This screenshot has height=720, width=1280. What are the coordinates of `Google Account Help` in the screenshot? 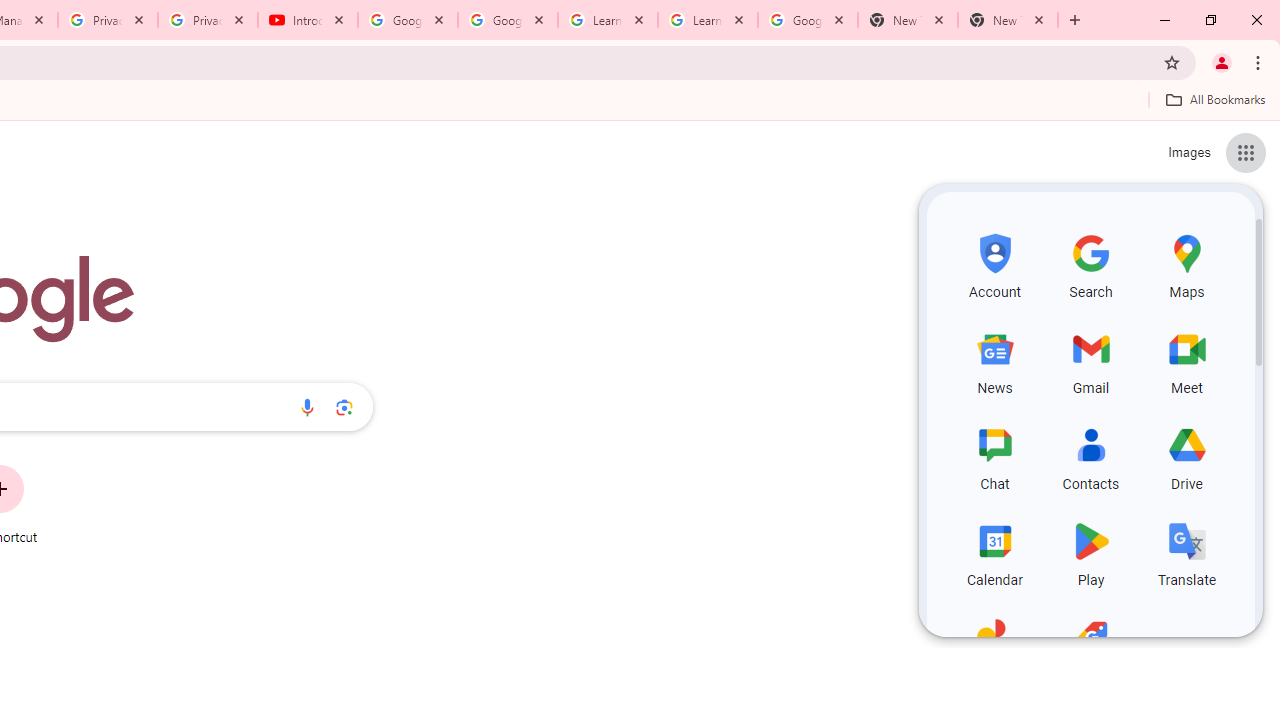 It's located at (408, 20).